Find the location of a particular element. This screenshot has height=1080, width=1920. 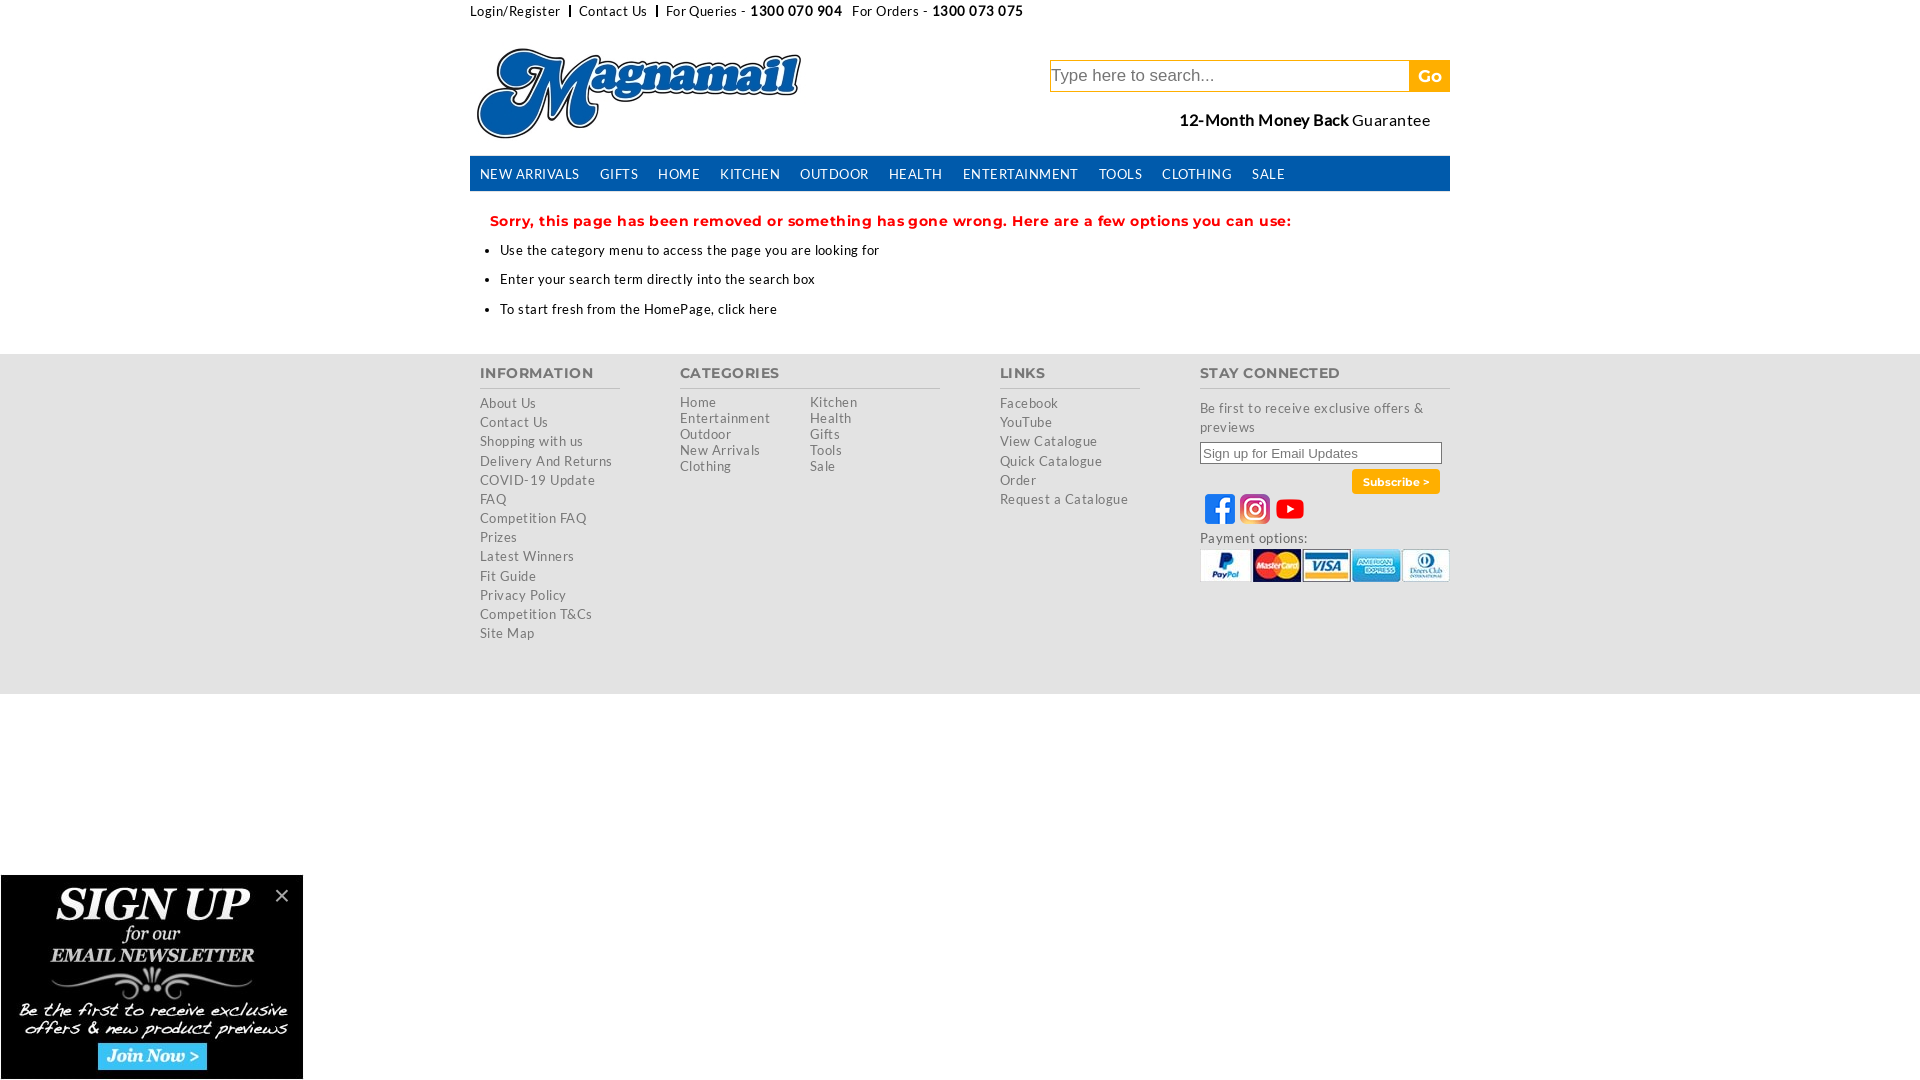

Competition T&Cs is located at coordinates (536, 614).